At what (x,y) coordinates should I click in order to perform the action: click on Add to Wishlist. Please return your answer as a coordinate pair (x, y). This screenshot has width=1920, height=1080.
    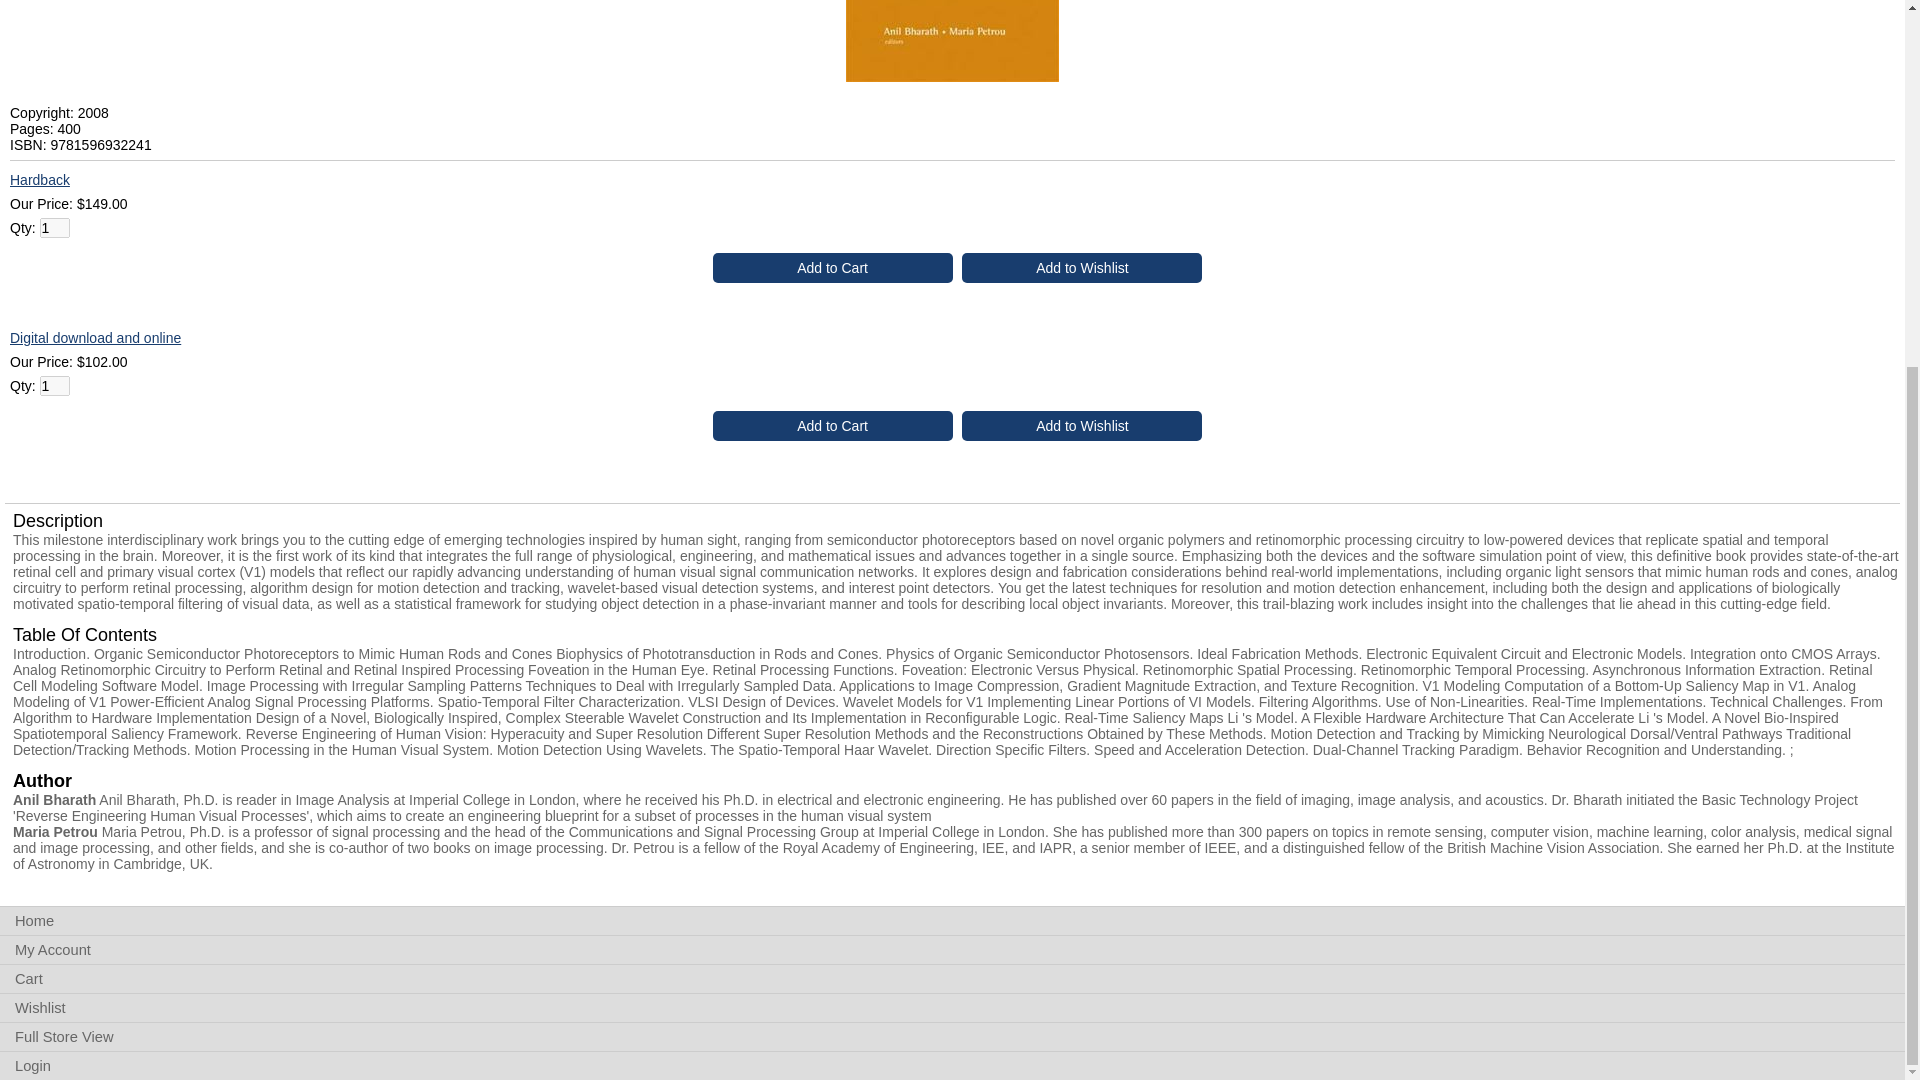
    Looking at the image, I should click on (1081, 426).